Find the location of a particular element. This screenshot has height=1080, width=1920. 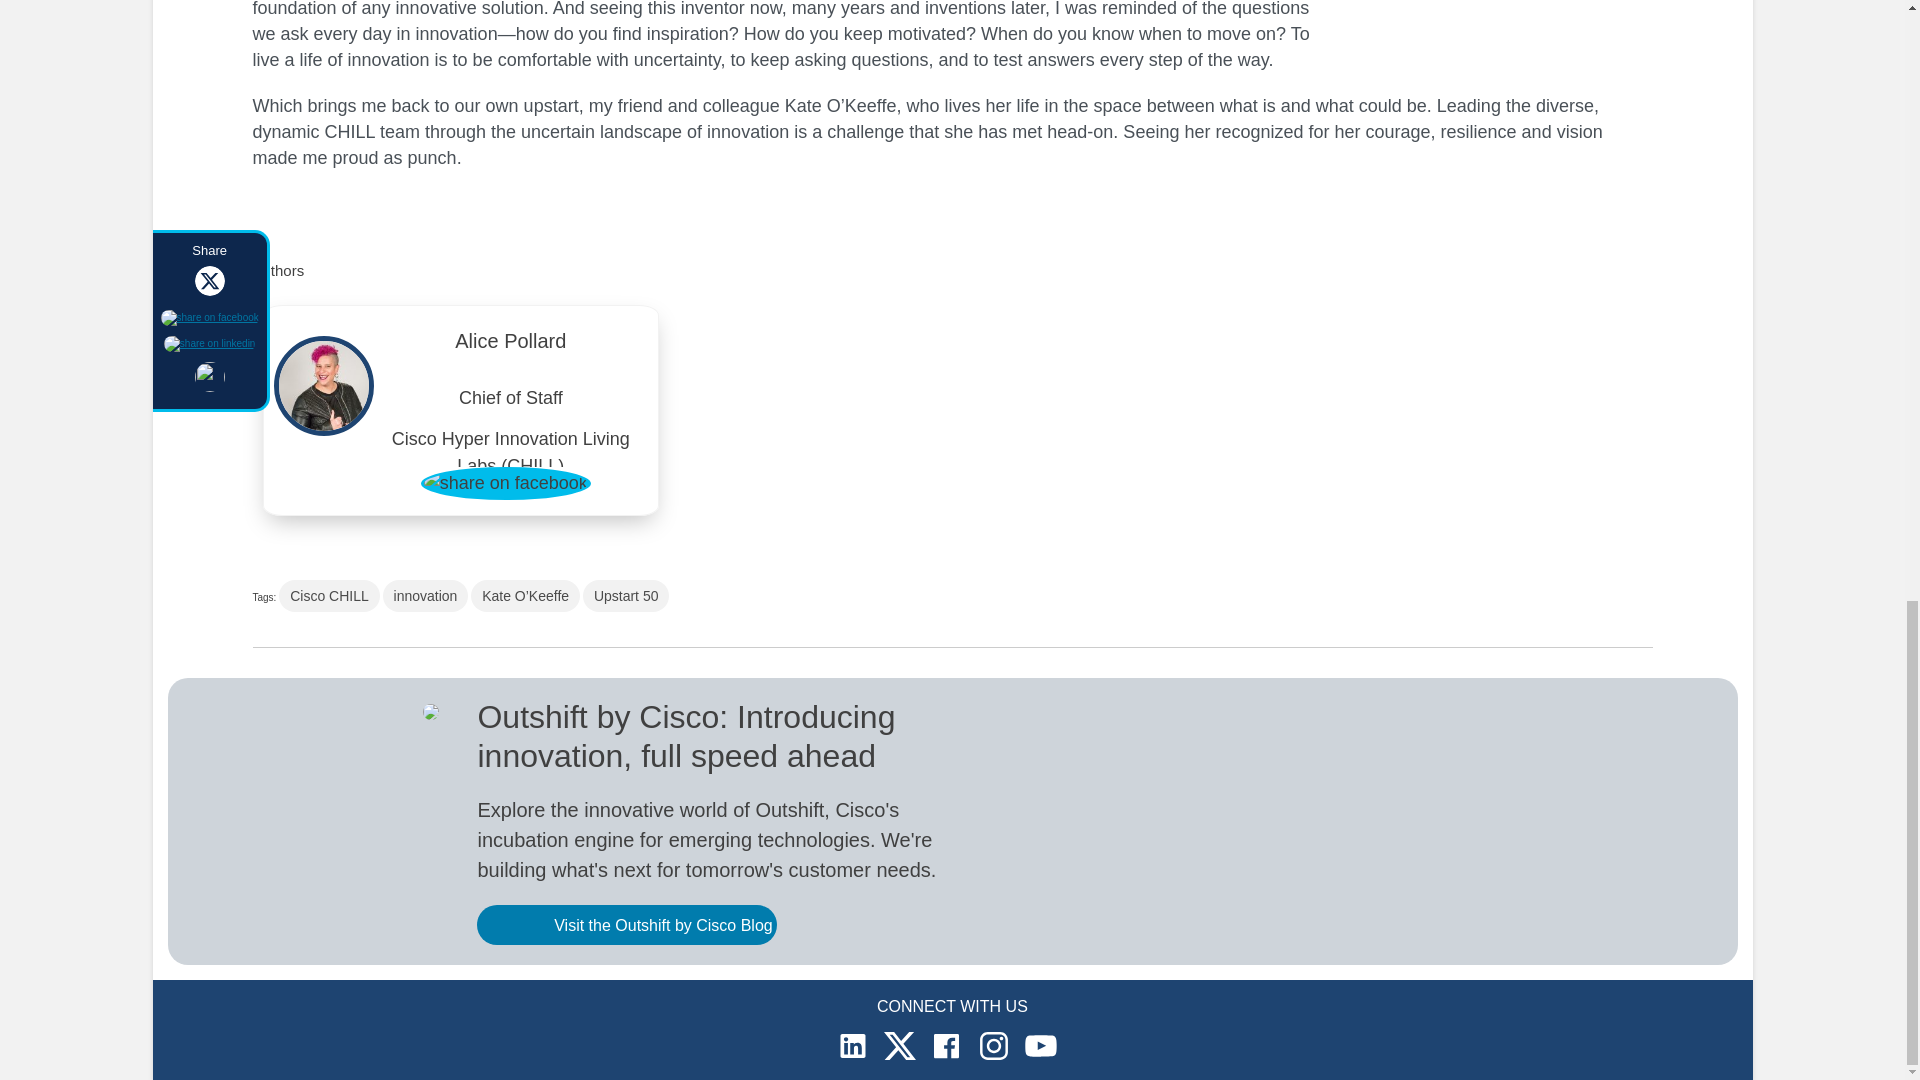

Upstart 50 is located at coordinates (626, 596).